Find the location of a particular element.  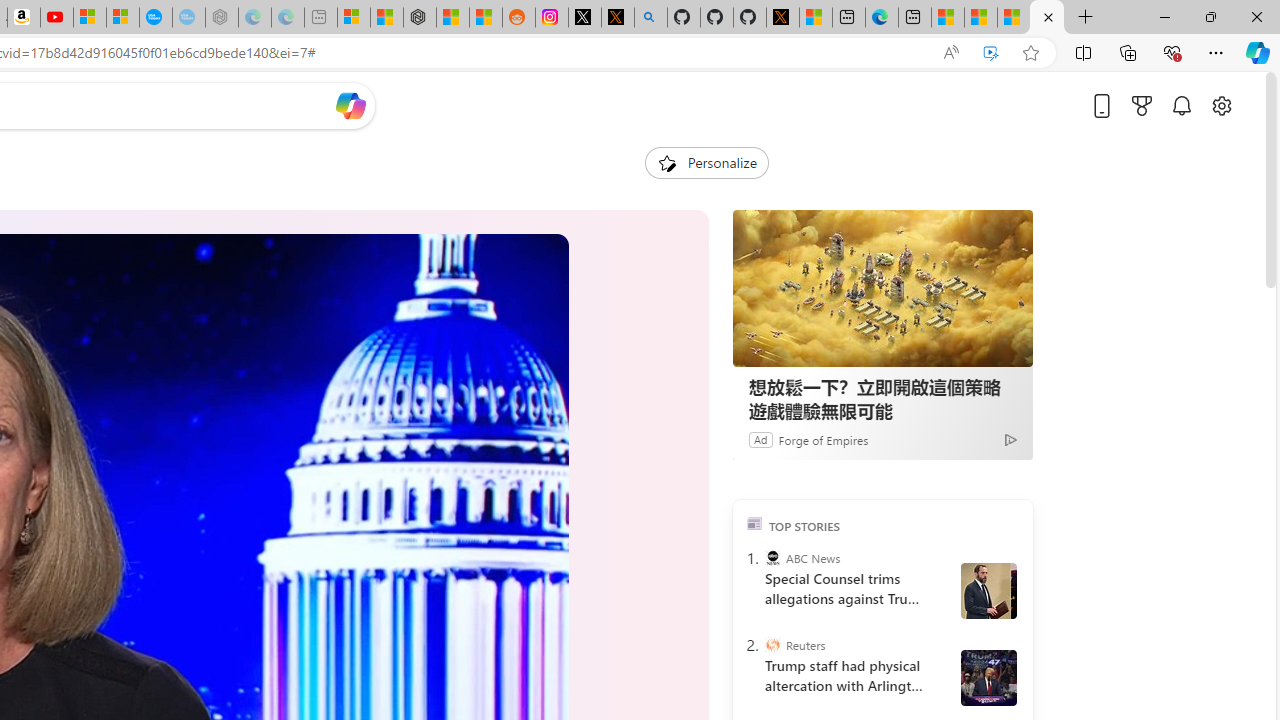

Open settings is located at coordinates (1221, 105).